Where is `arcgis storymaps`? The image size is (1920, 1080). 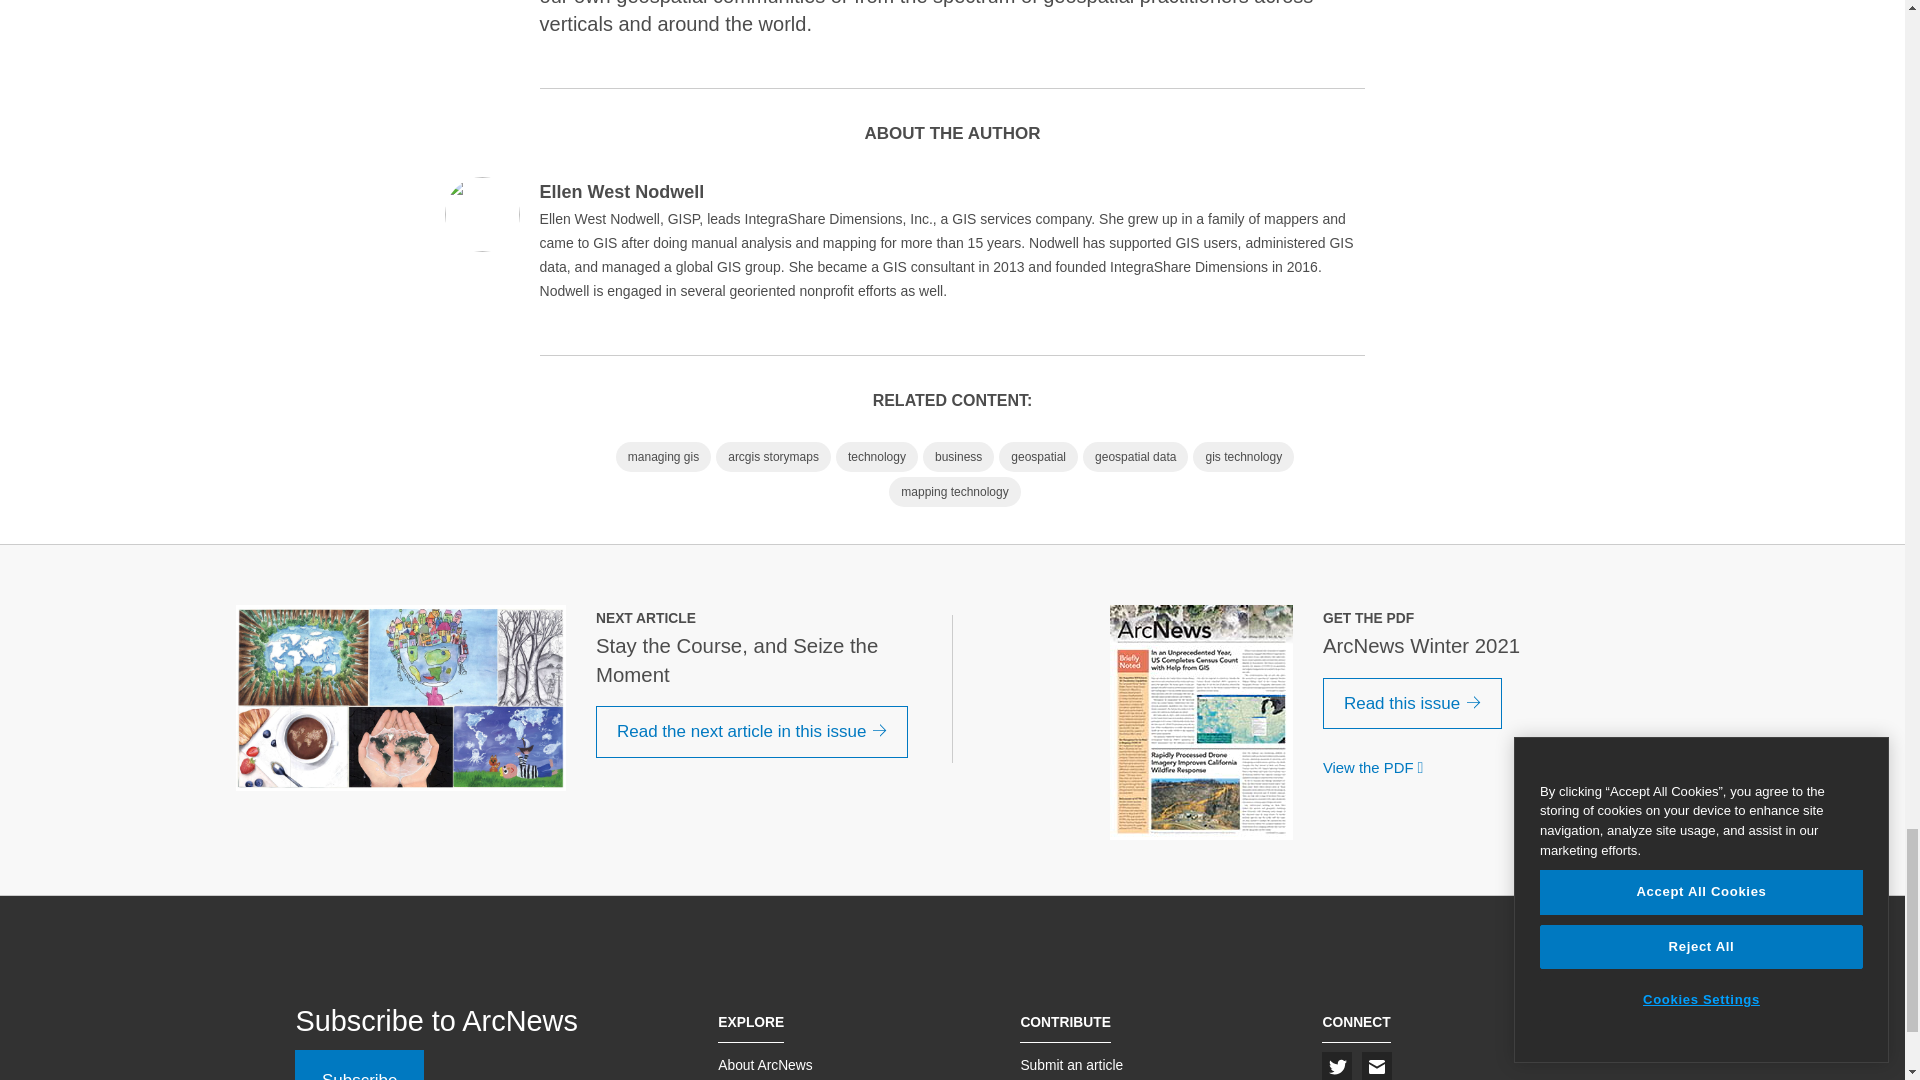 arcgis storymaps is located at coordinates (774, 456).